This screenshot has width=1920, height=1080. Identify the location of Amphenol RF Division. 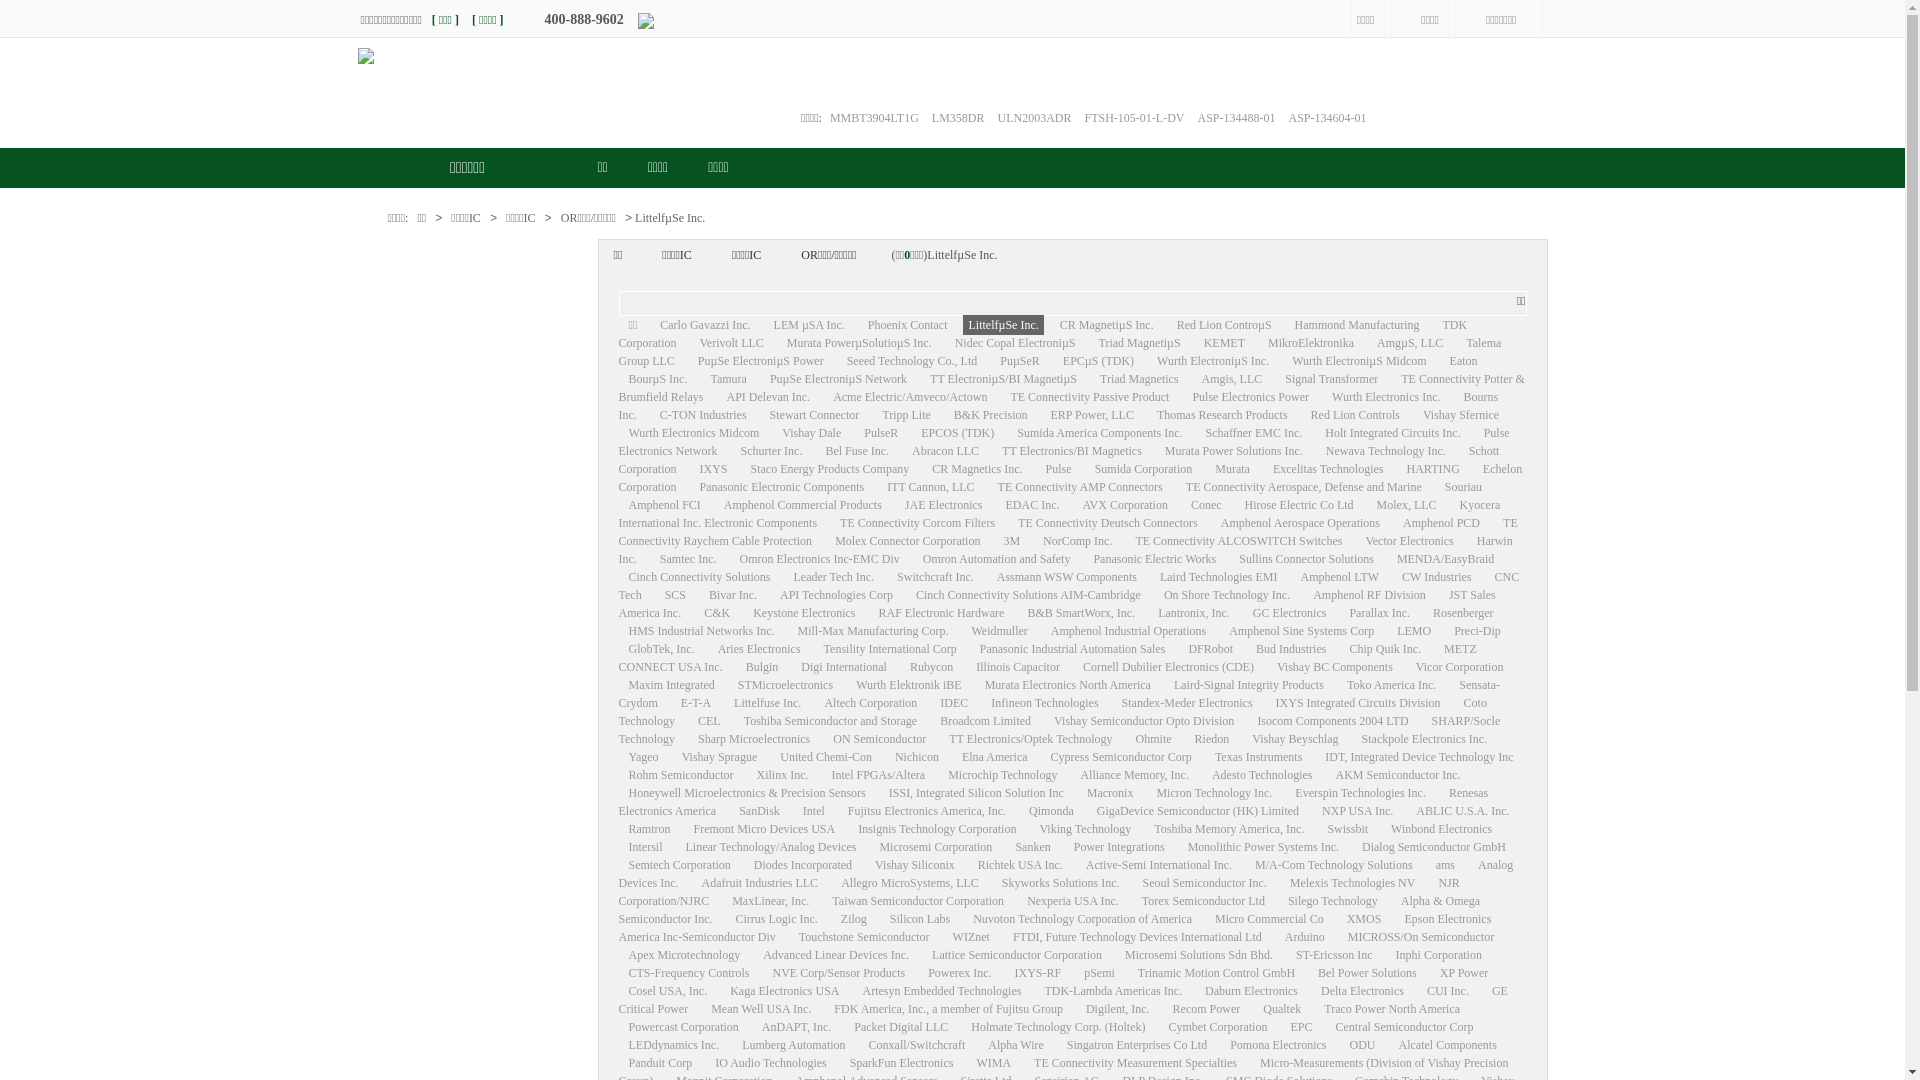
(1370, 595).